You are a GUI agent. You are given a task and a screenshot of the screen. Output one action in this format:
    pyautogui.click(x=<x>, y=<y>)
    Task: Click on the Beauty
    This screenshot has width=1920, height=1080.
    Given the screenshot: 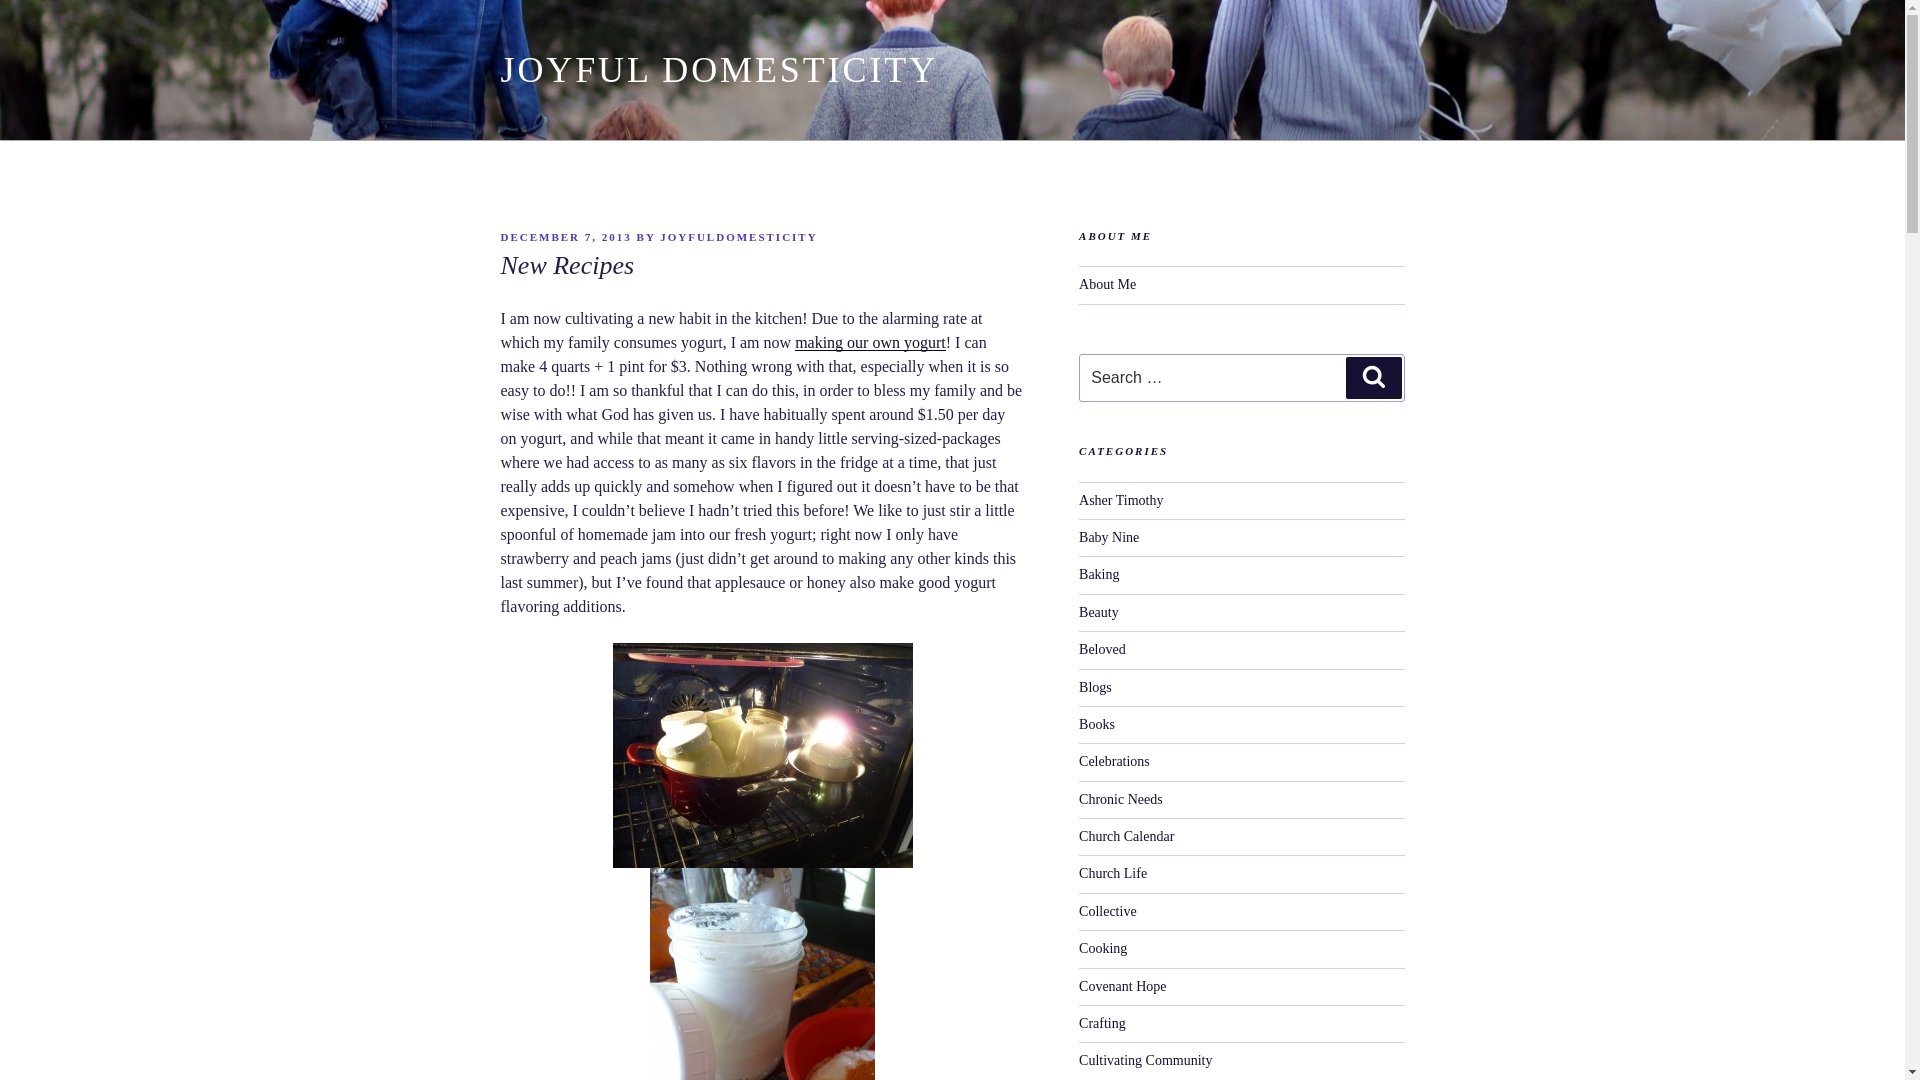 What is the action you would take?
    pyautogui.click(x=1099, y=612)
    